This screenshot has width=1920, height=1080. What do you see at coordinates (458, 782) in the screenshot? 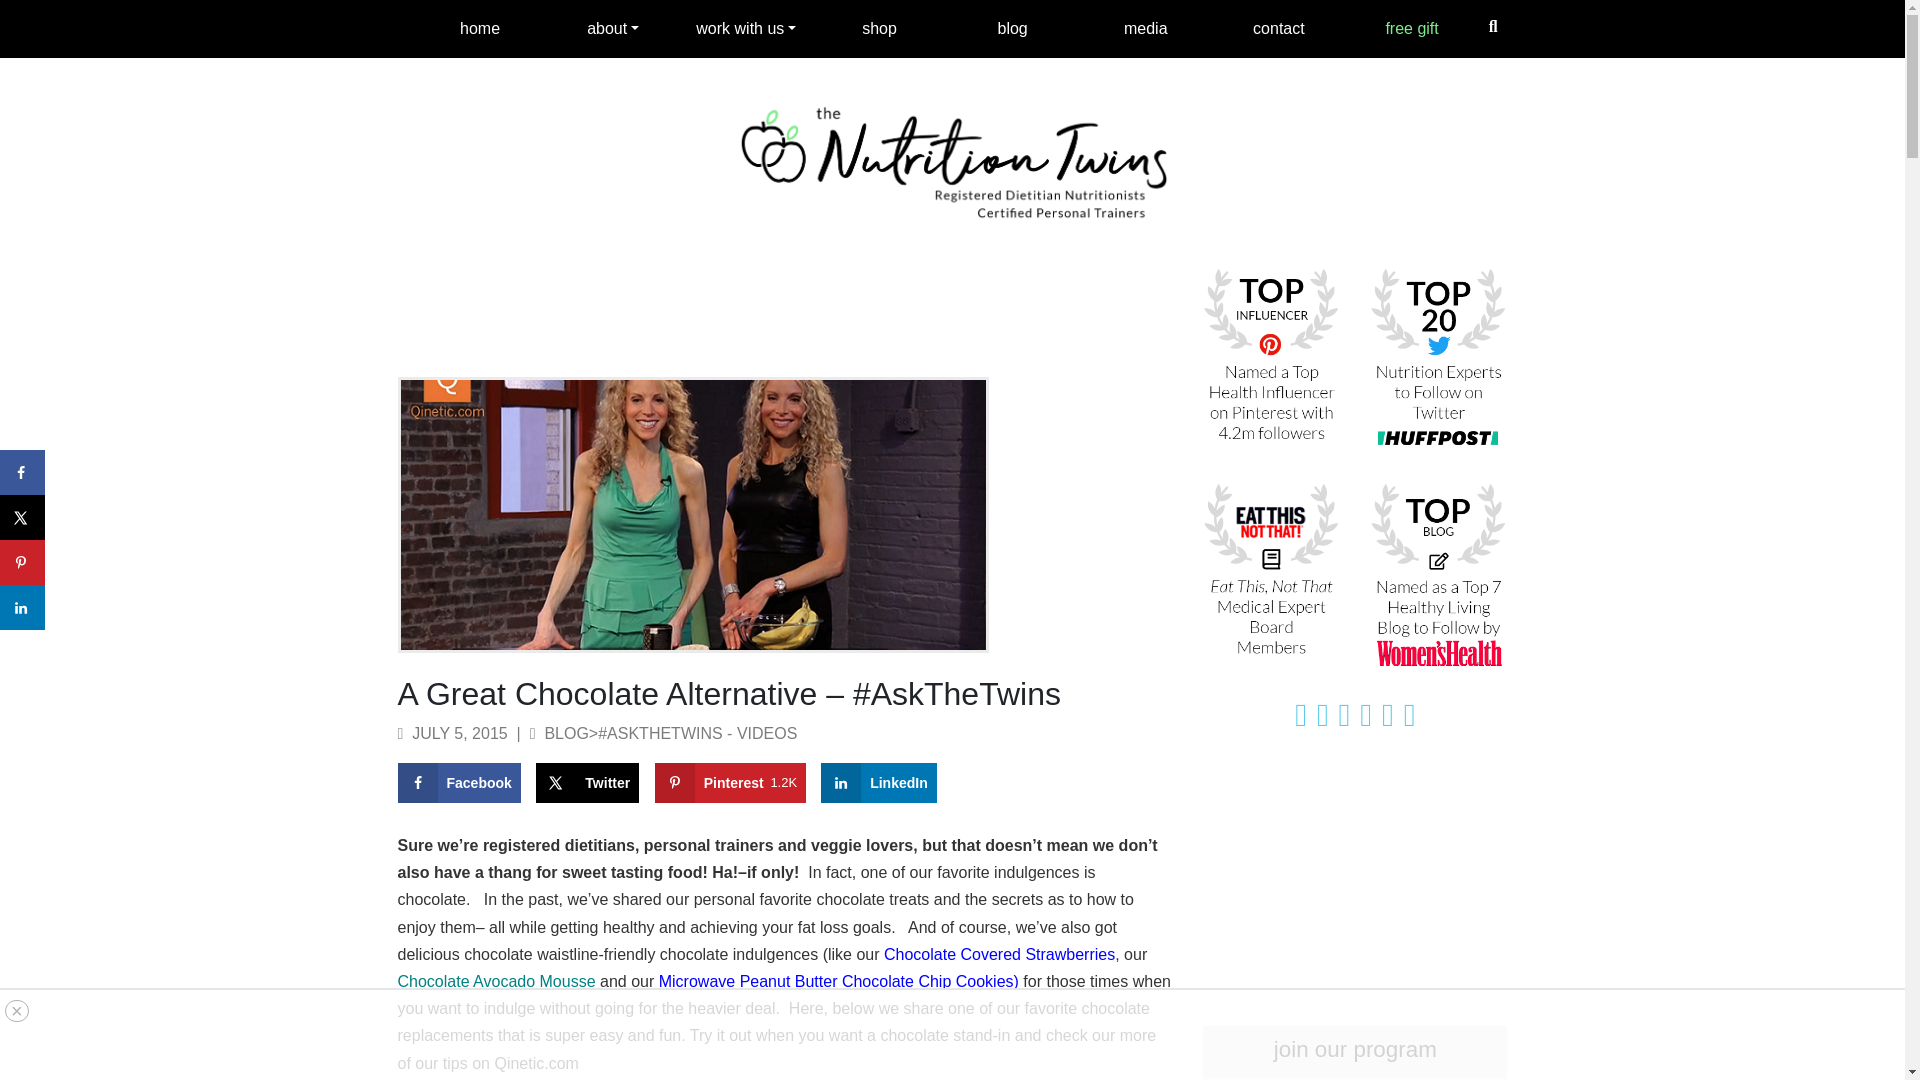
I see `Facebook` at bounding box center [458, 782].